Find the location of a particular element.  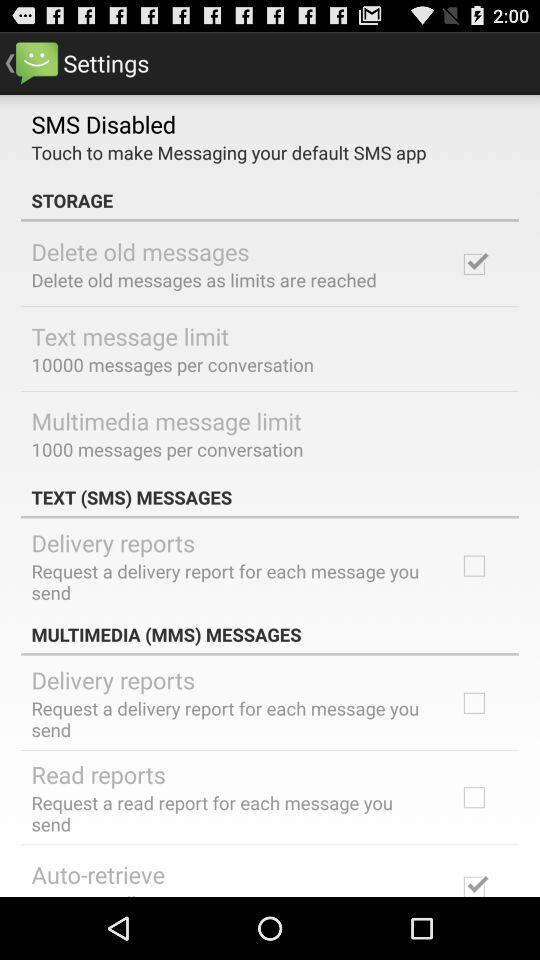

tap item below request a read is located at coordinates (98, 874).